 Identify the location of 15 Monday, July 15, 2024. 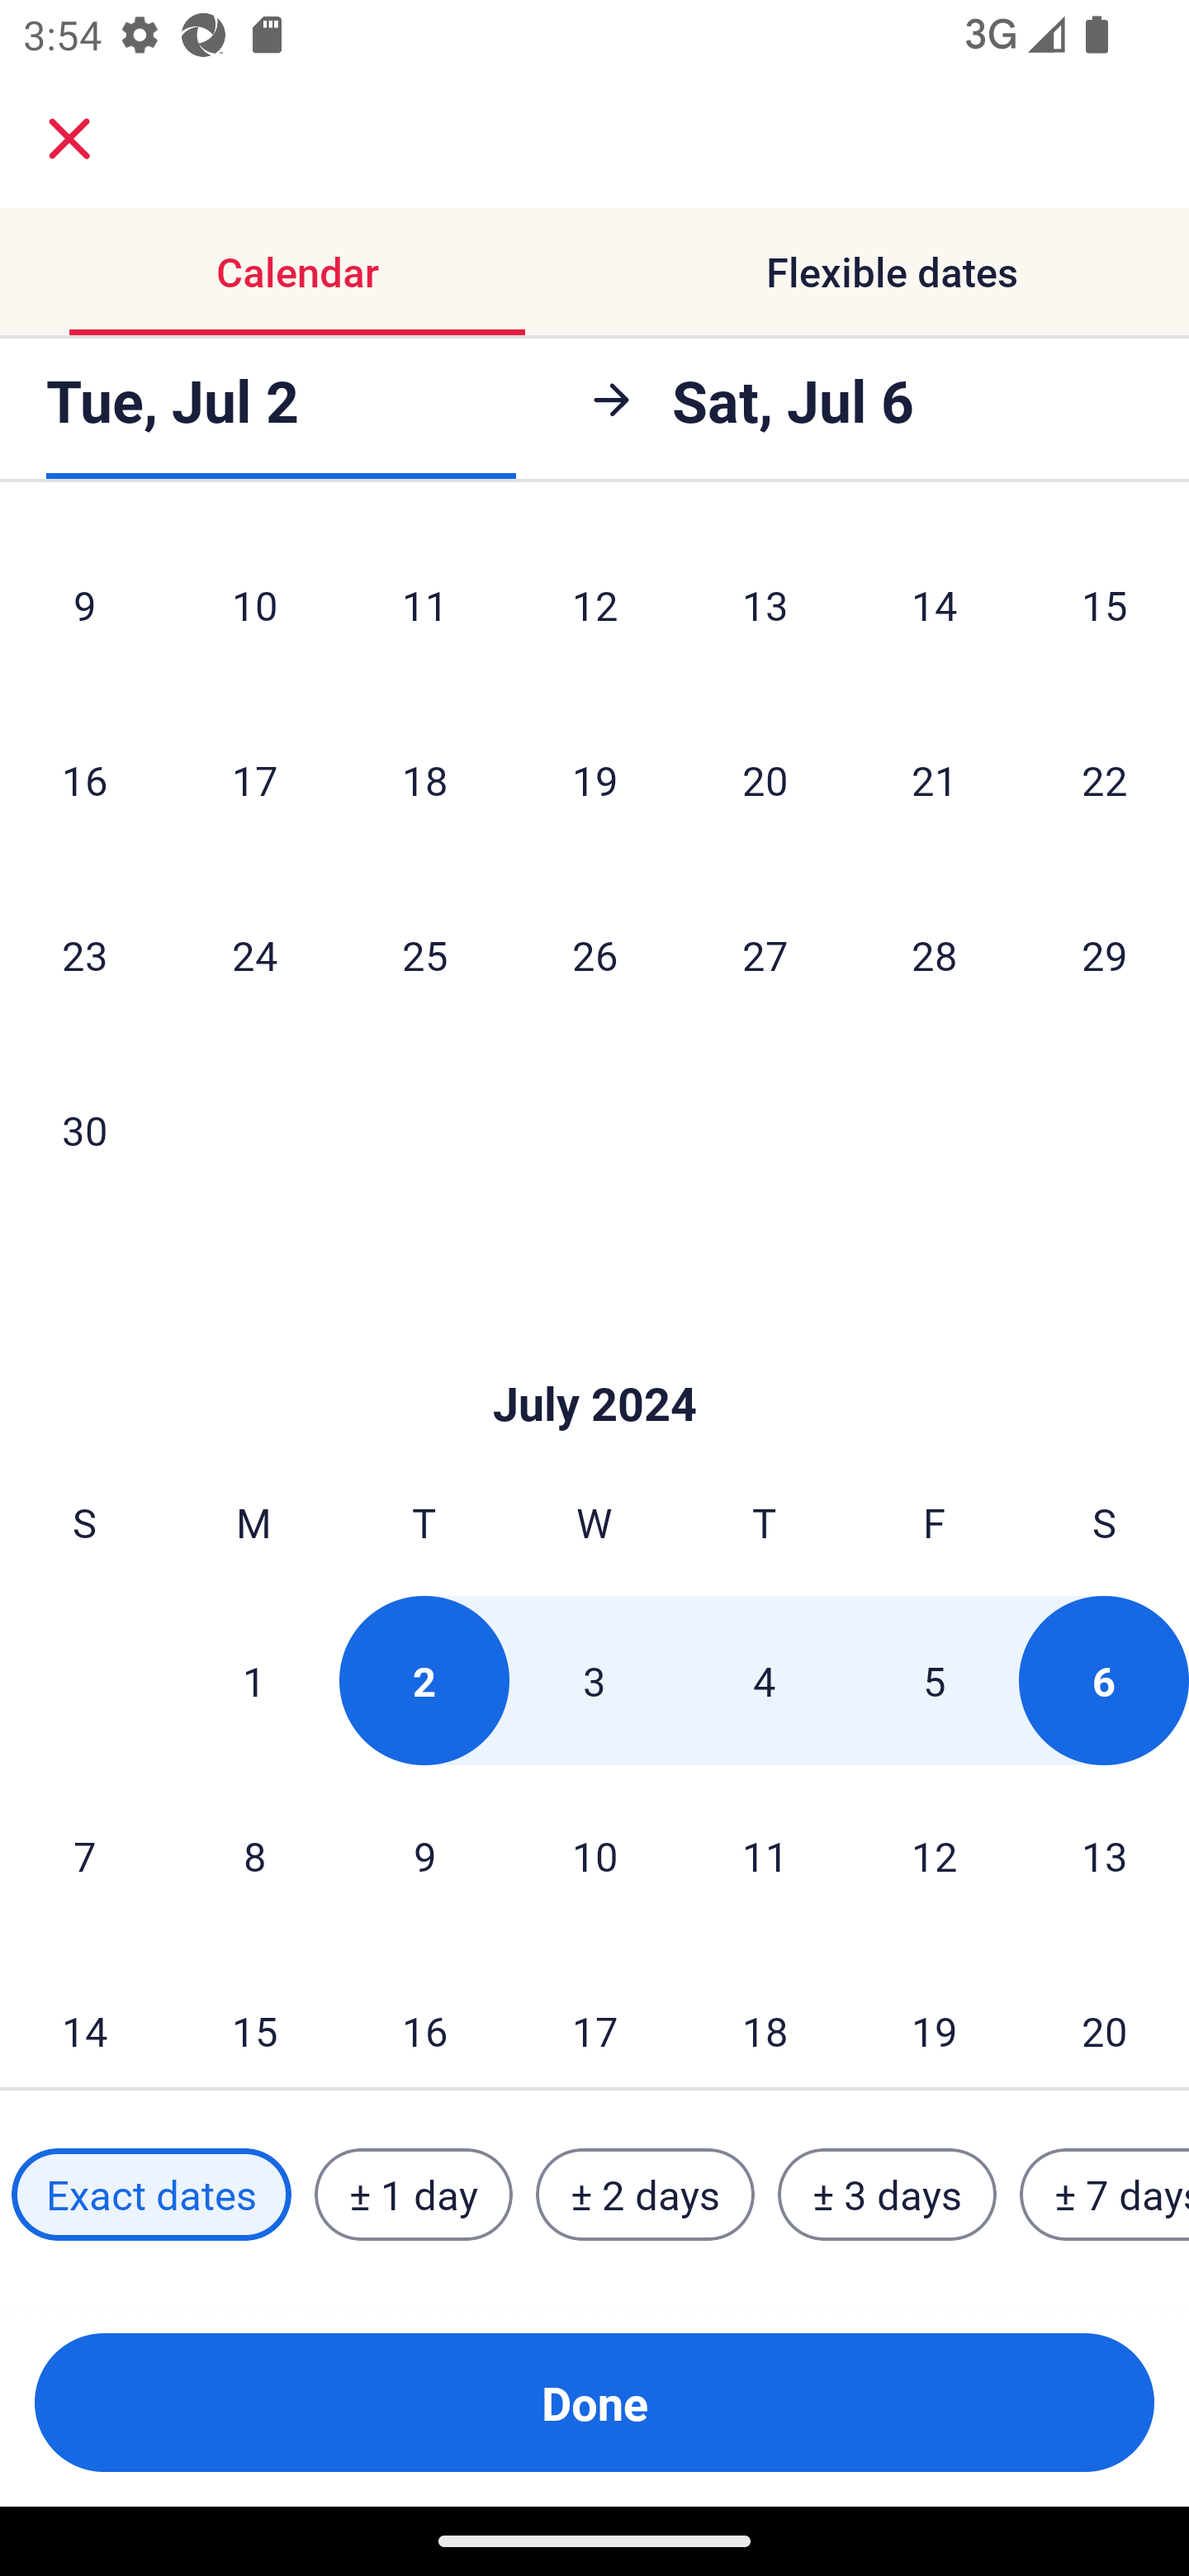
(254, 2015).